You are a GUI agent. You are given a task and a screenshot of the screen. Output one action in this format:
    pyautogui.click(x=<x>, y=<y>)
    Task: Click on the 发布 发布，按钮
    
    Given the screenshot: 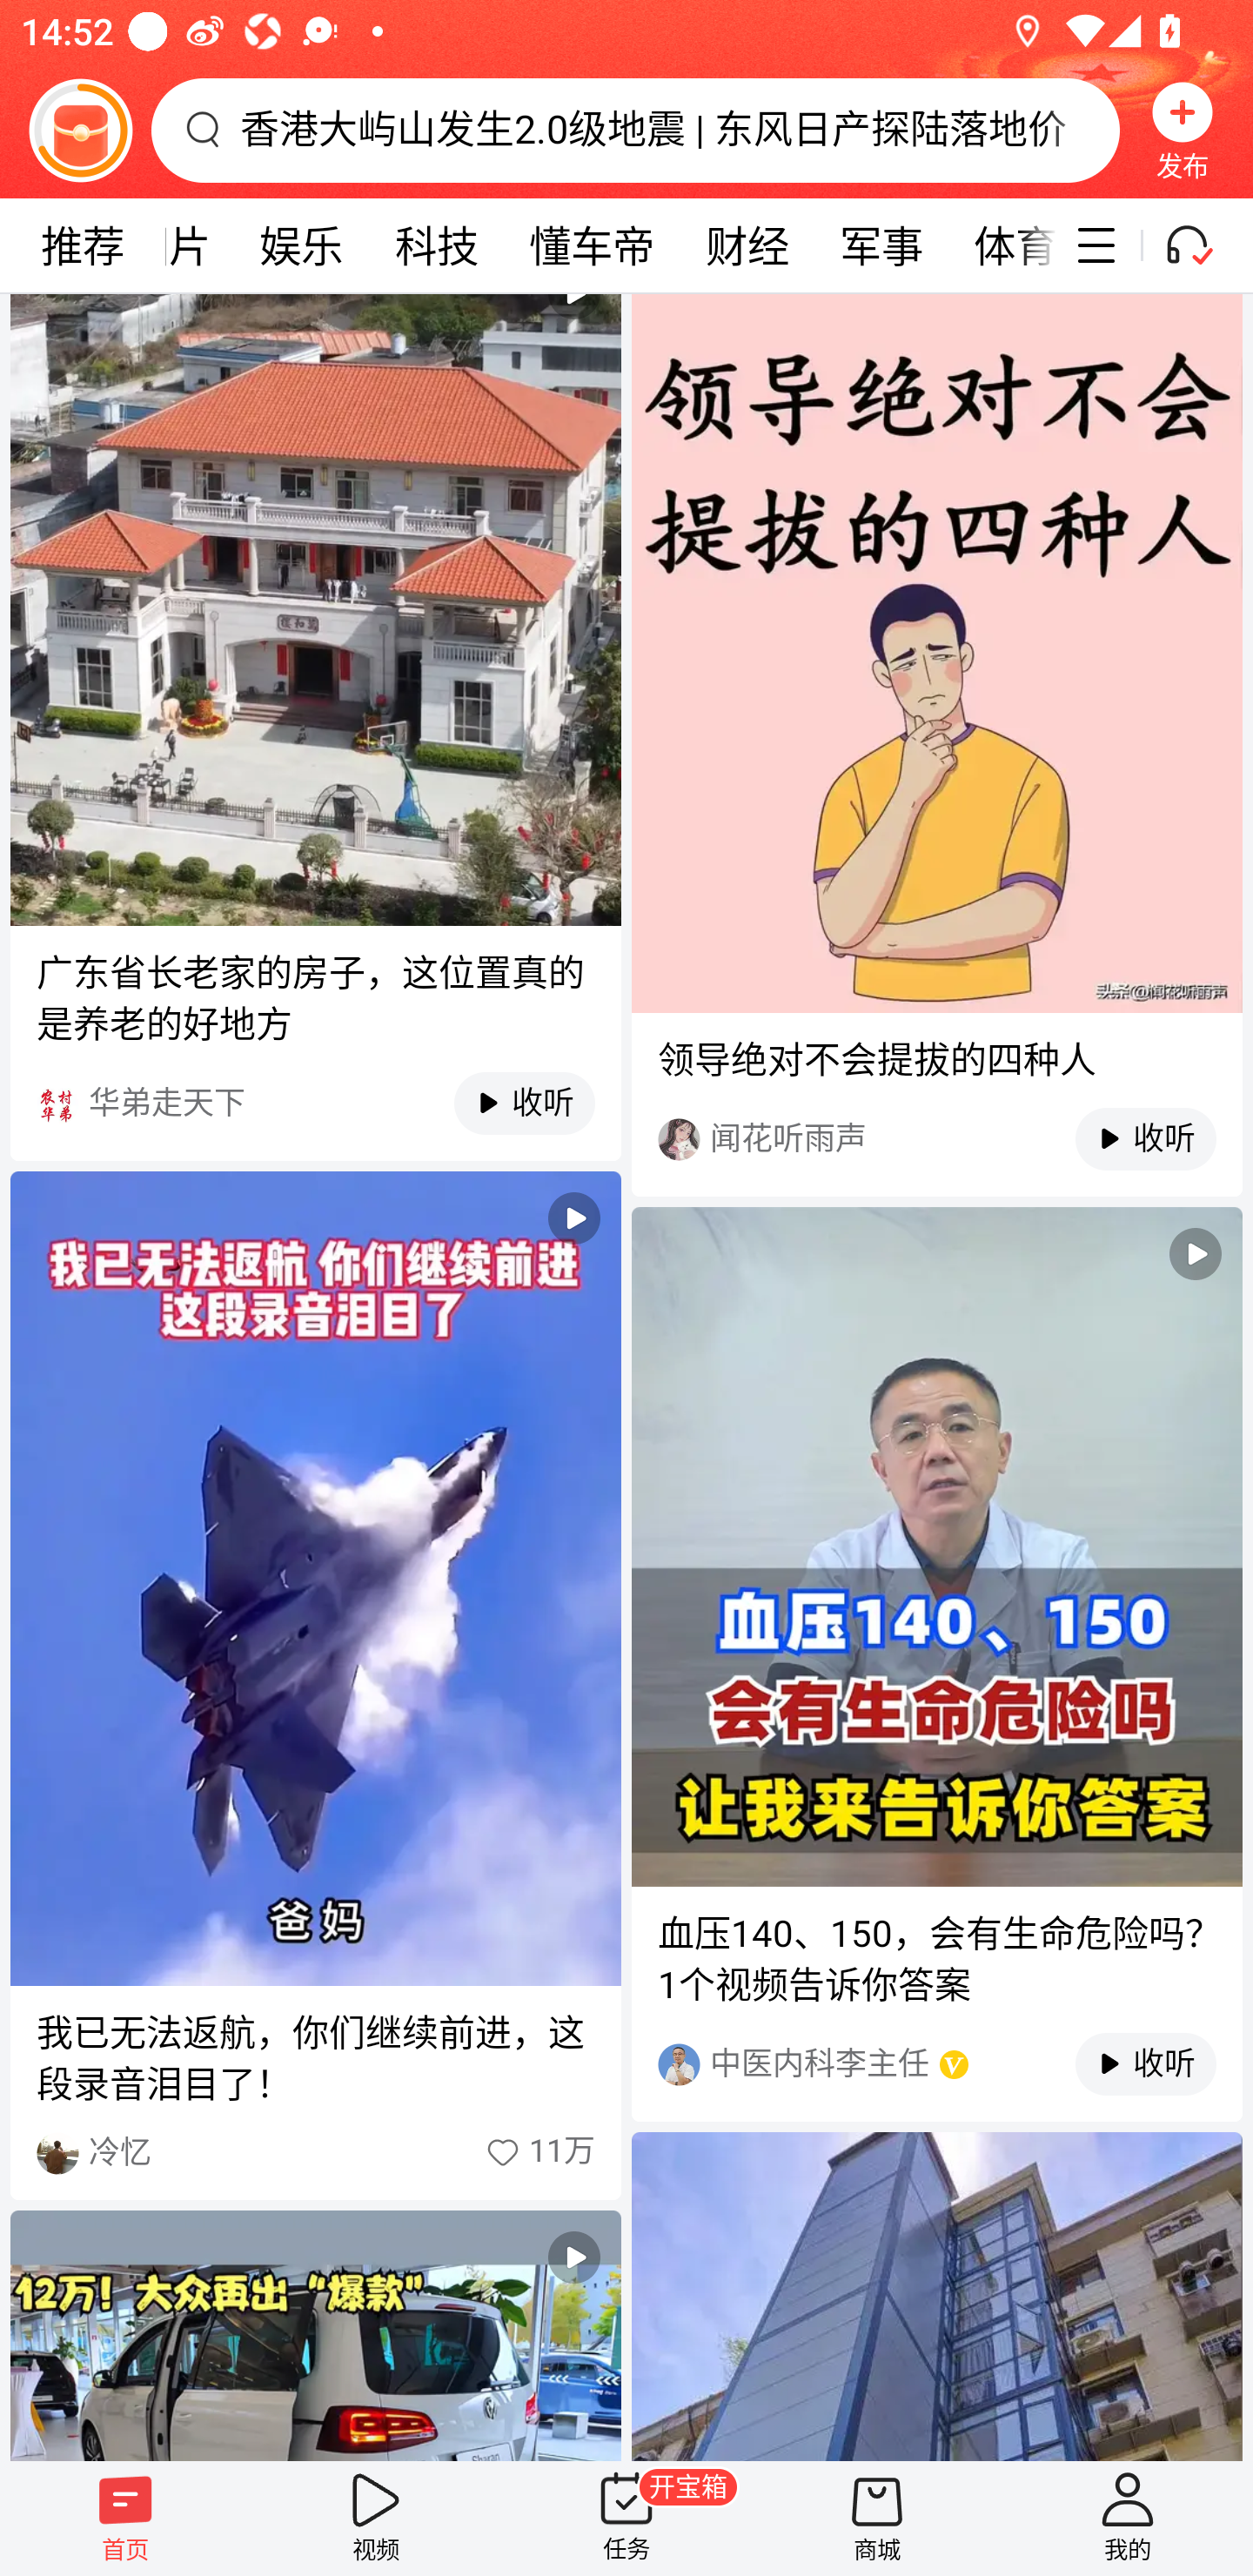 What is the action you would take?
    pyautogui.click(x=1183, y=130)
    